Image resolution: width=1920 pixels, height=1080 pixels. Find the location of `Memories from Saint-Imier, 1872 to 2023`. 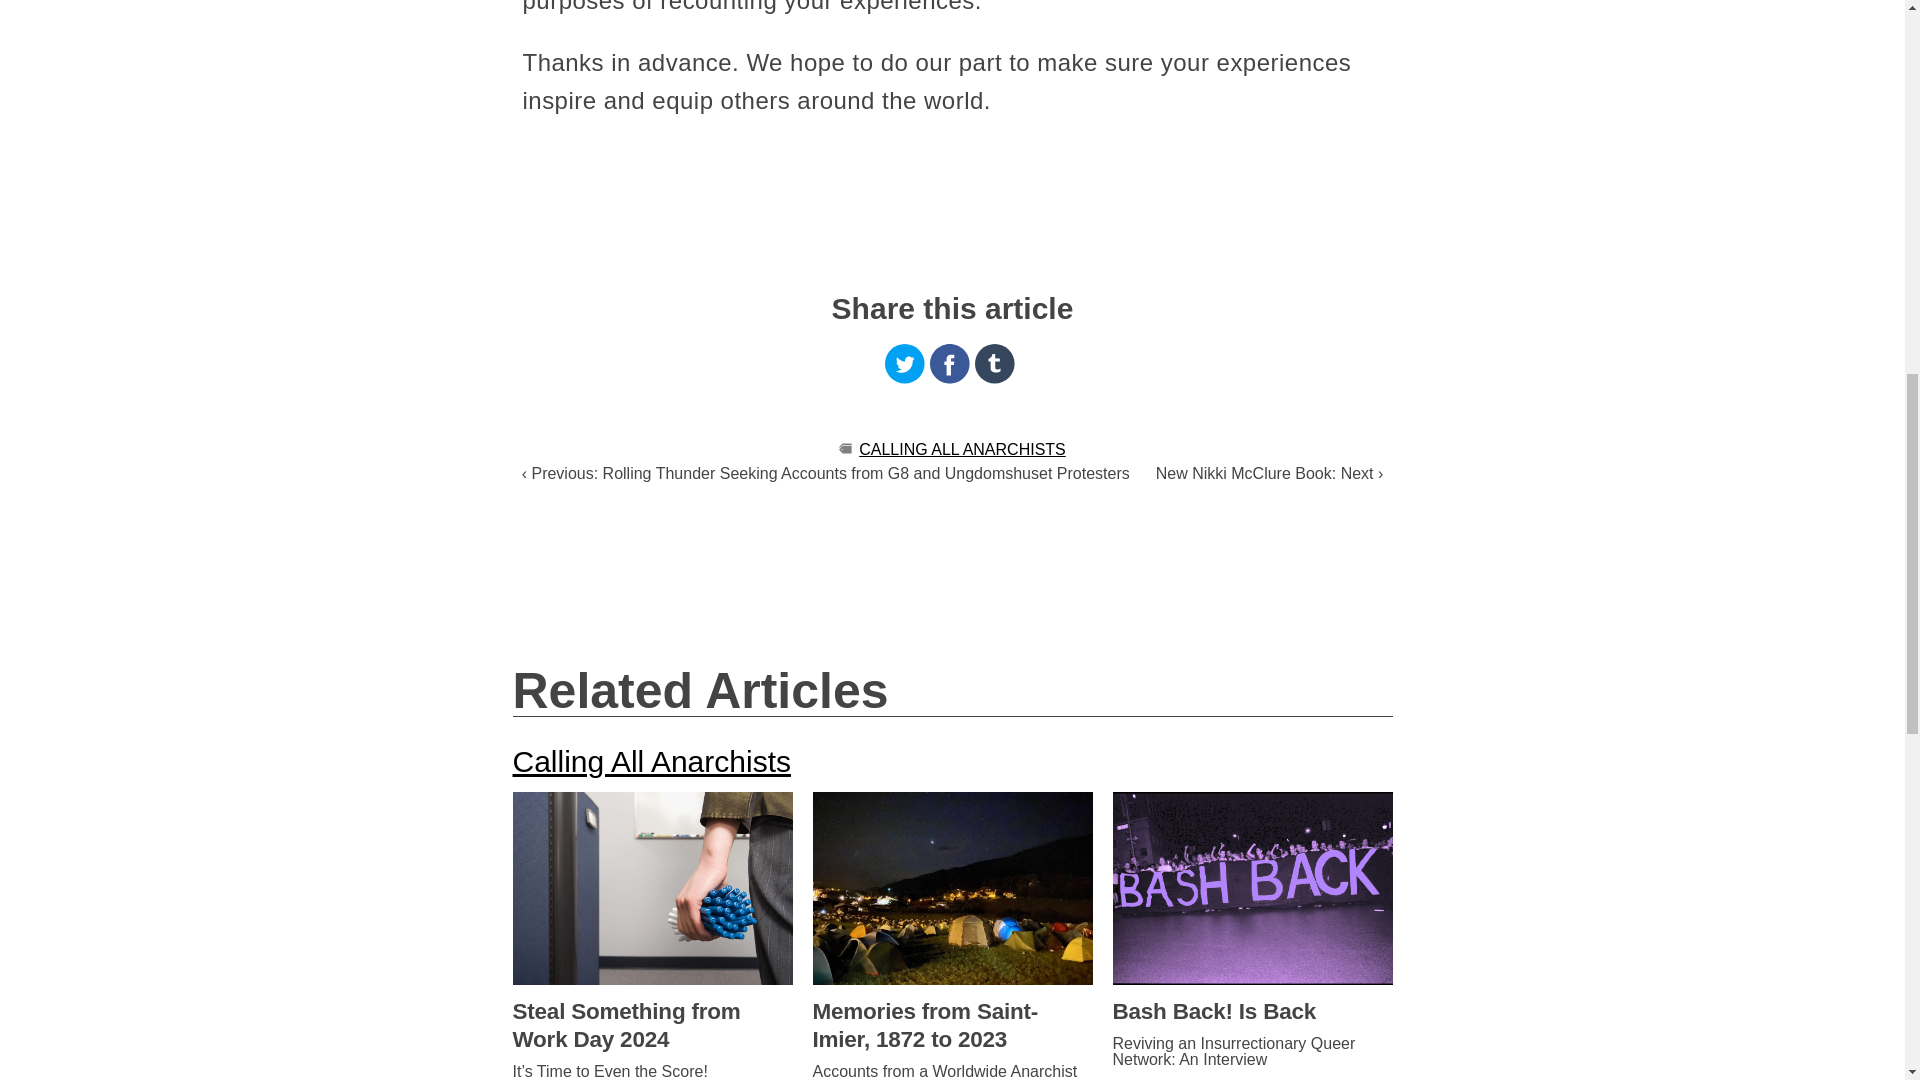

Memories from Saint-Imier, 1872 to 2023 is located at coordinates (952, 1026).